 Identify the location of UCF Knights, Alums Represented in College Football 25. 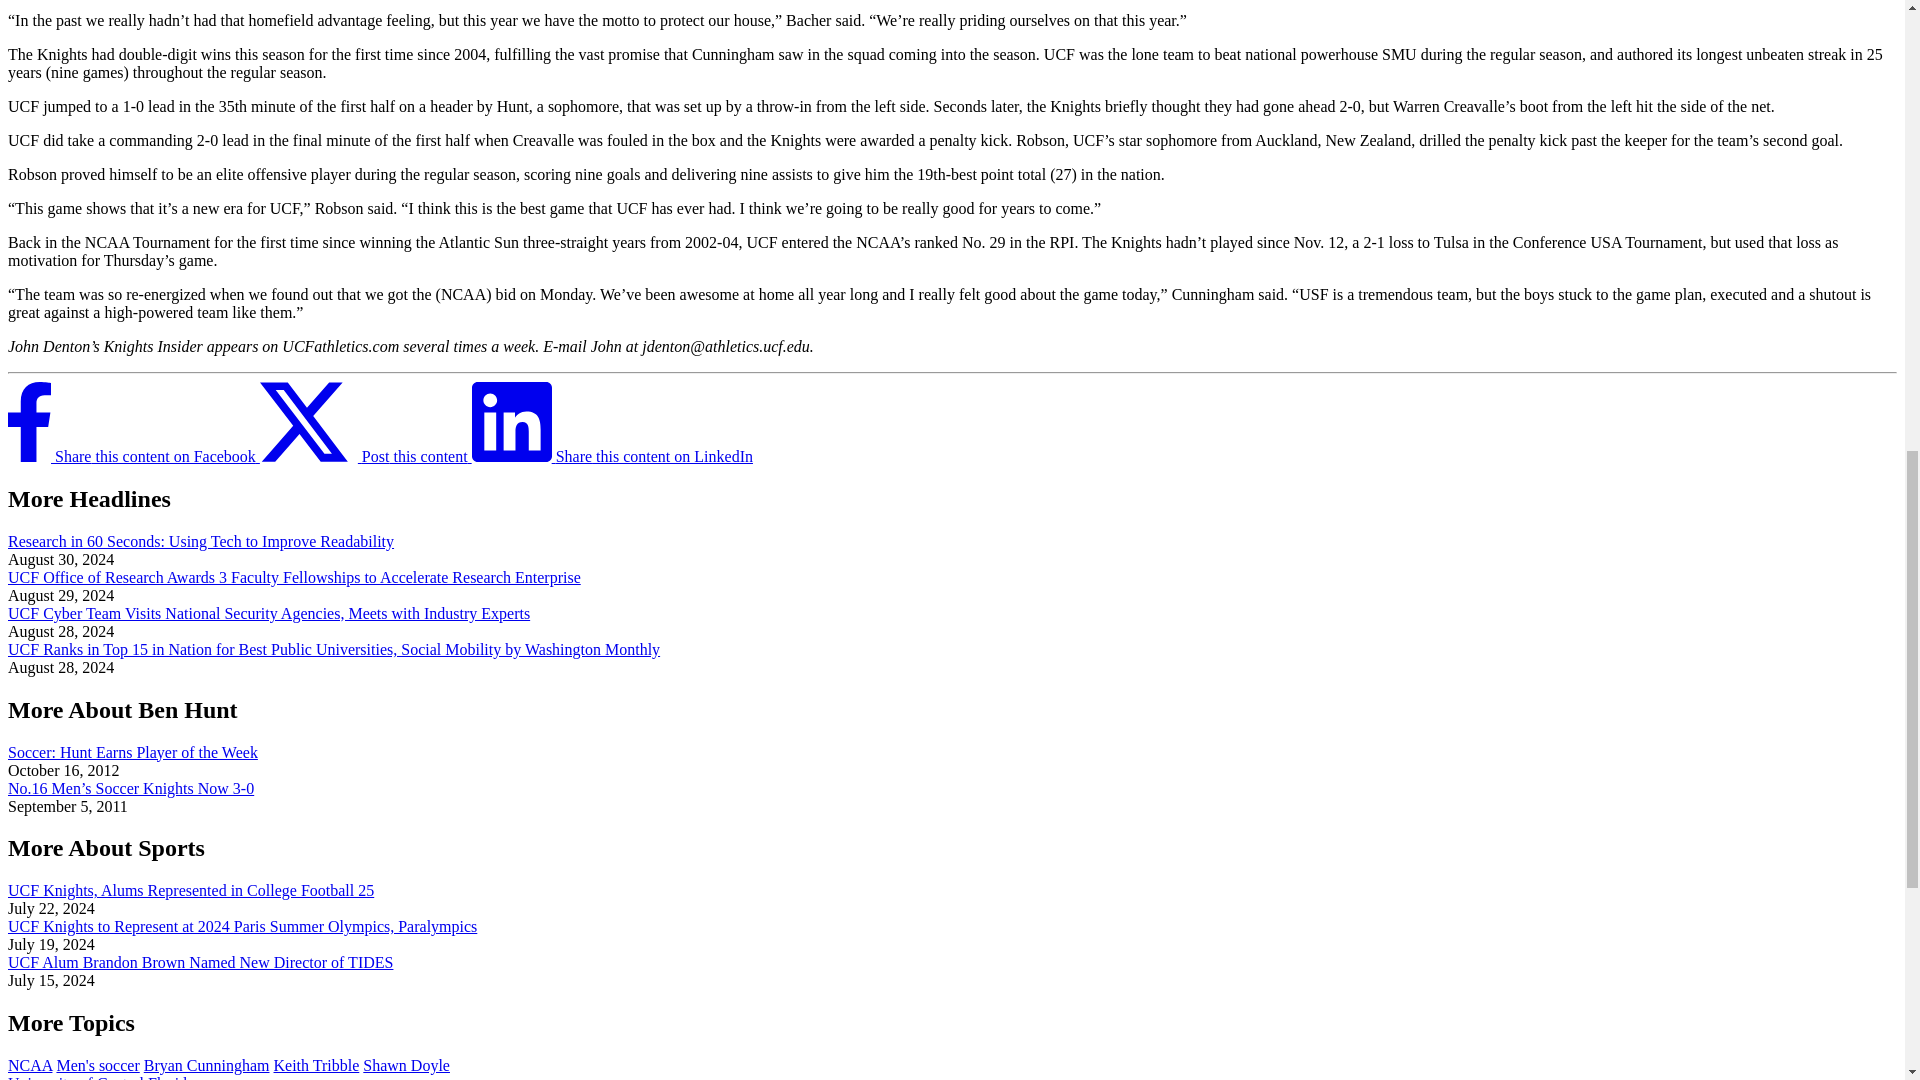
(190, 890).